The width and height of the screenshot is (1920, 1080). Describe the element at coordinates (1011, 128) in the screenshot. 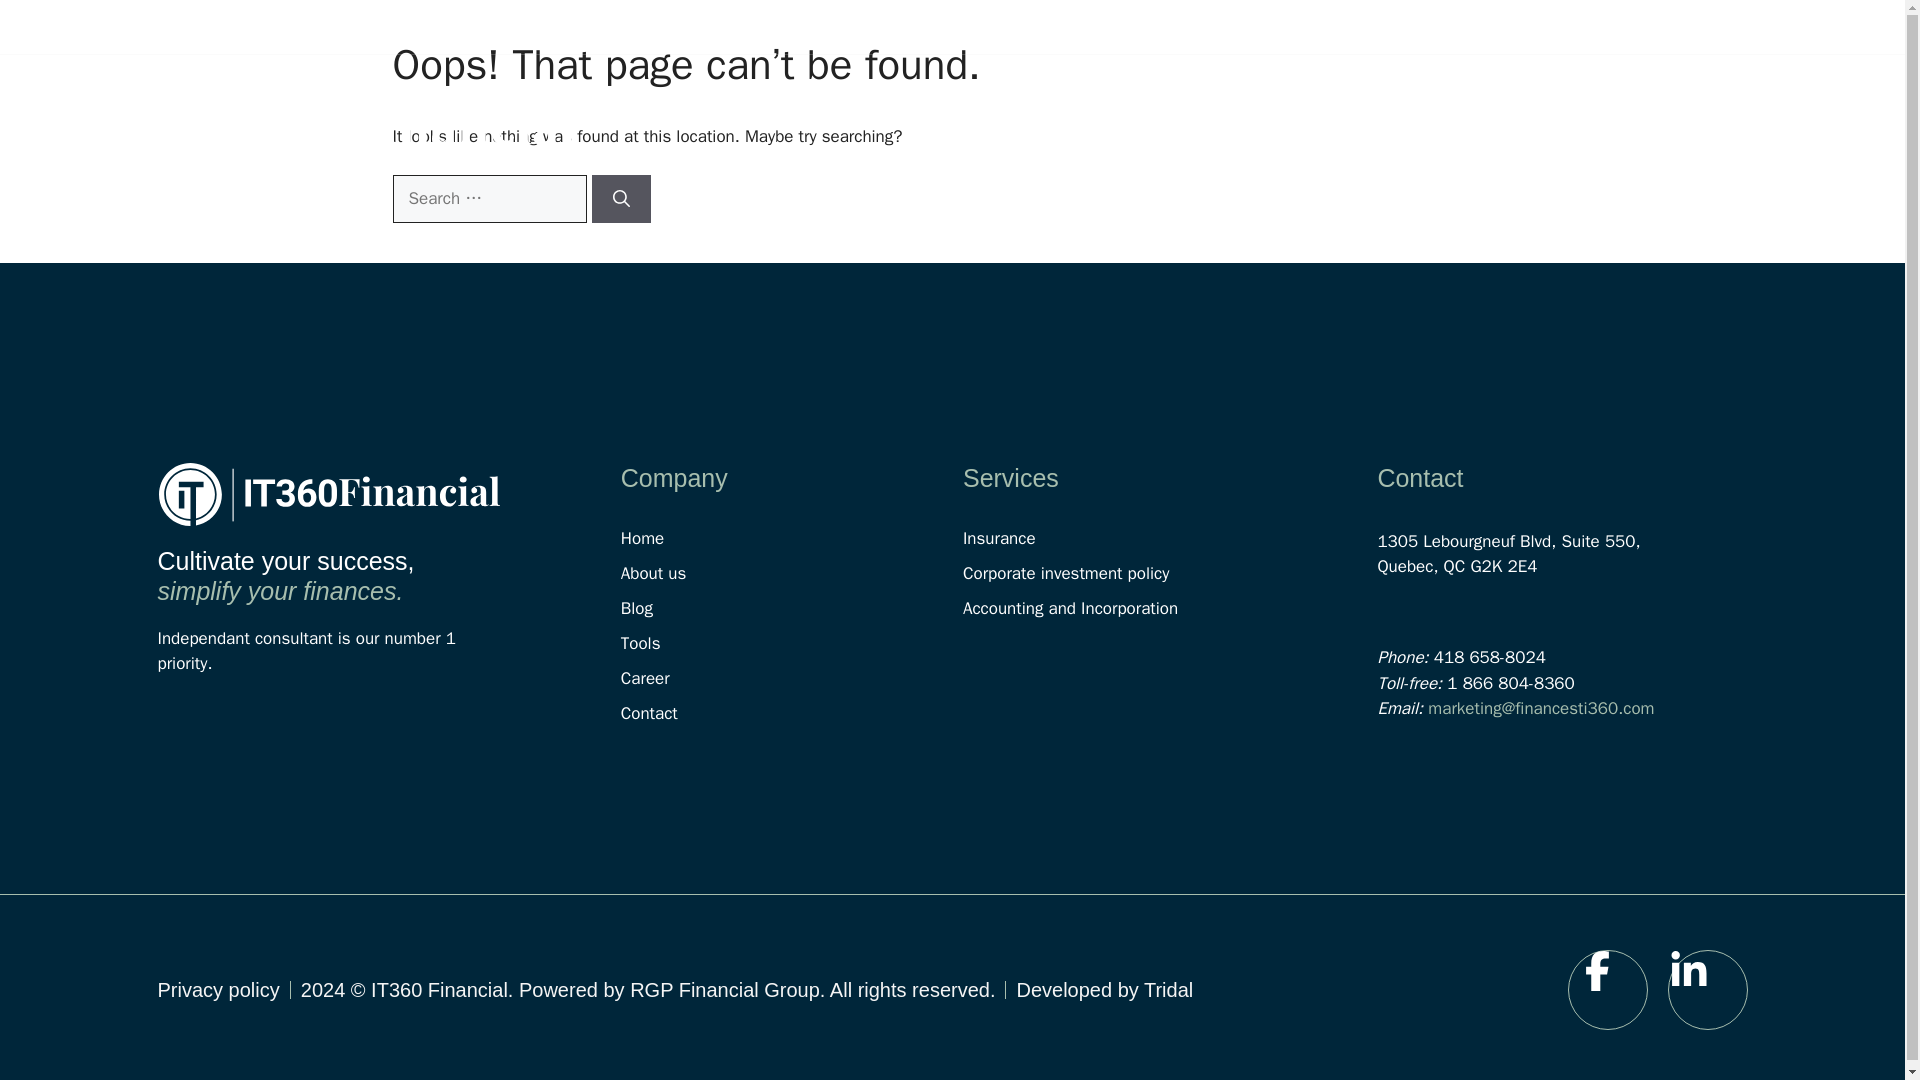

I see `Home` at that location.